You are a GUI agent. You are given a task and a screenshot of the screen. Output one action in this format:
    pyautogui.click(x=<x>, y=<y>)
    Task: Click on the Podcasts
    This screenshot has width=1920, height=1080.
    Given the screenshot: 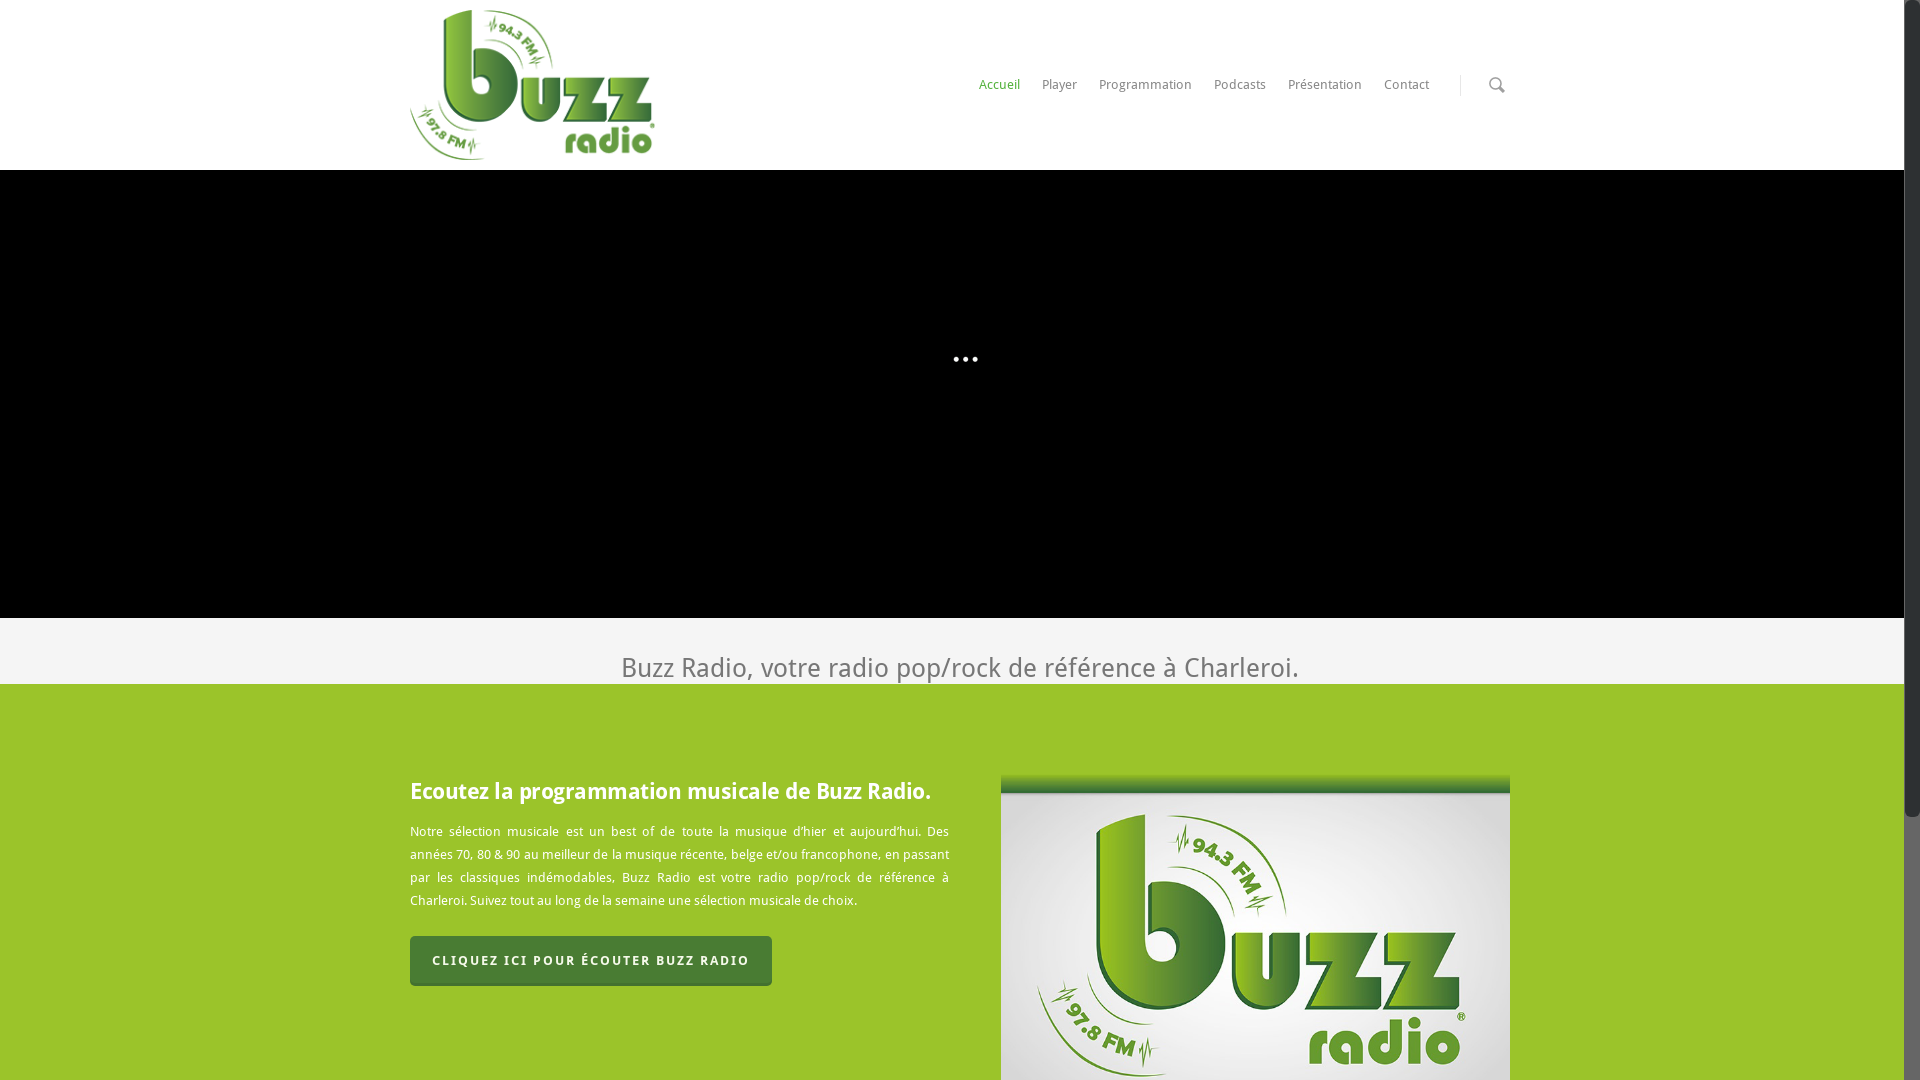 What is the action you would take?
    pyautogui.click(x=1240, y=90)
    